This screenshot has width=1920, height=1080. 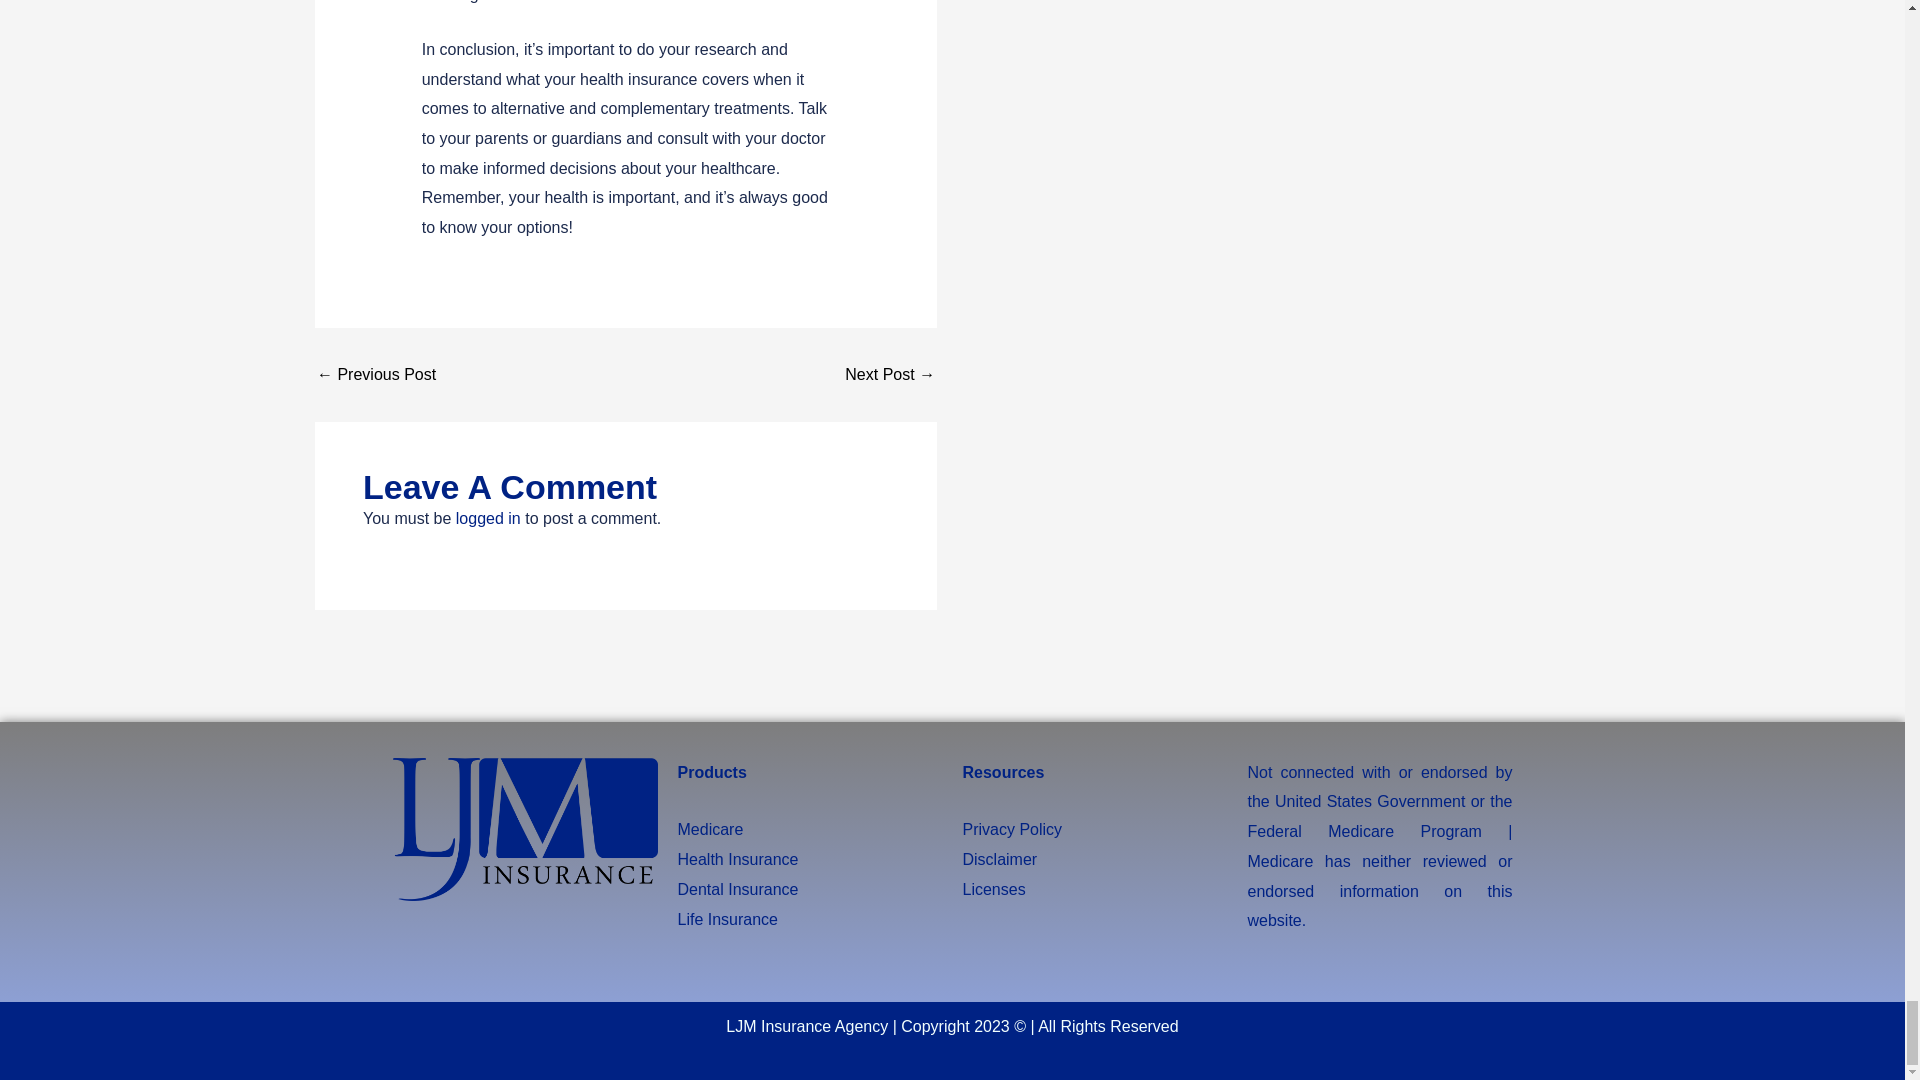 What do you see at coordinates (488, 518) in the screenshot?
I see `logged in` at bounding box center [488, 518].